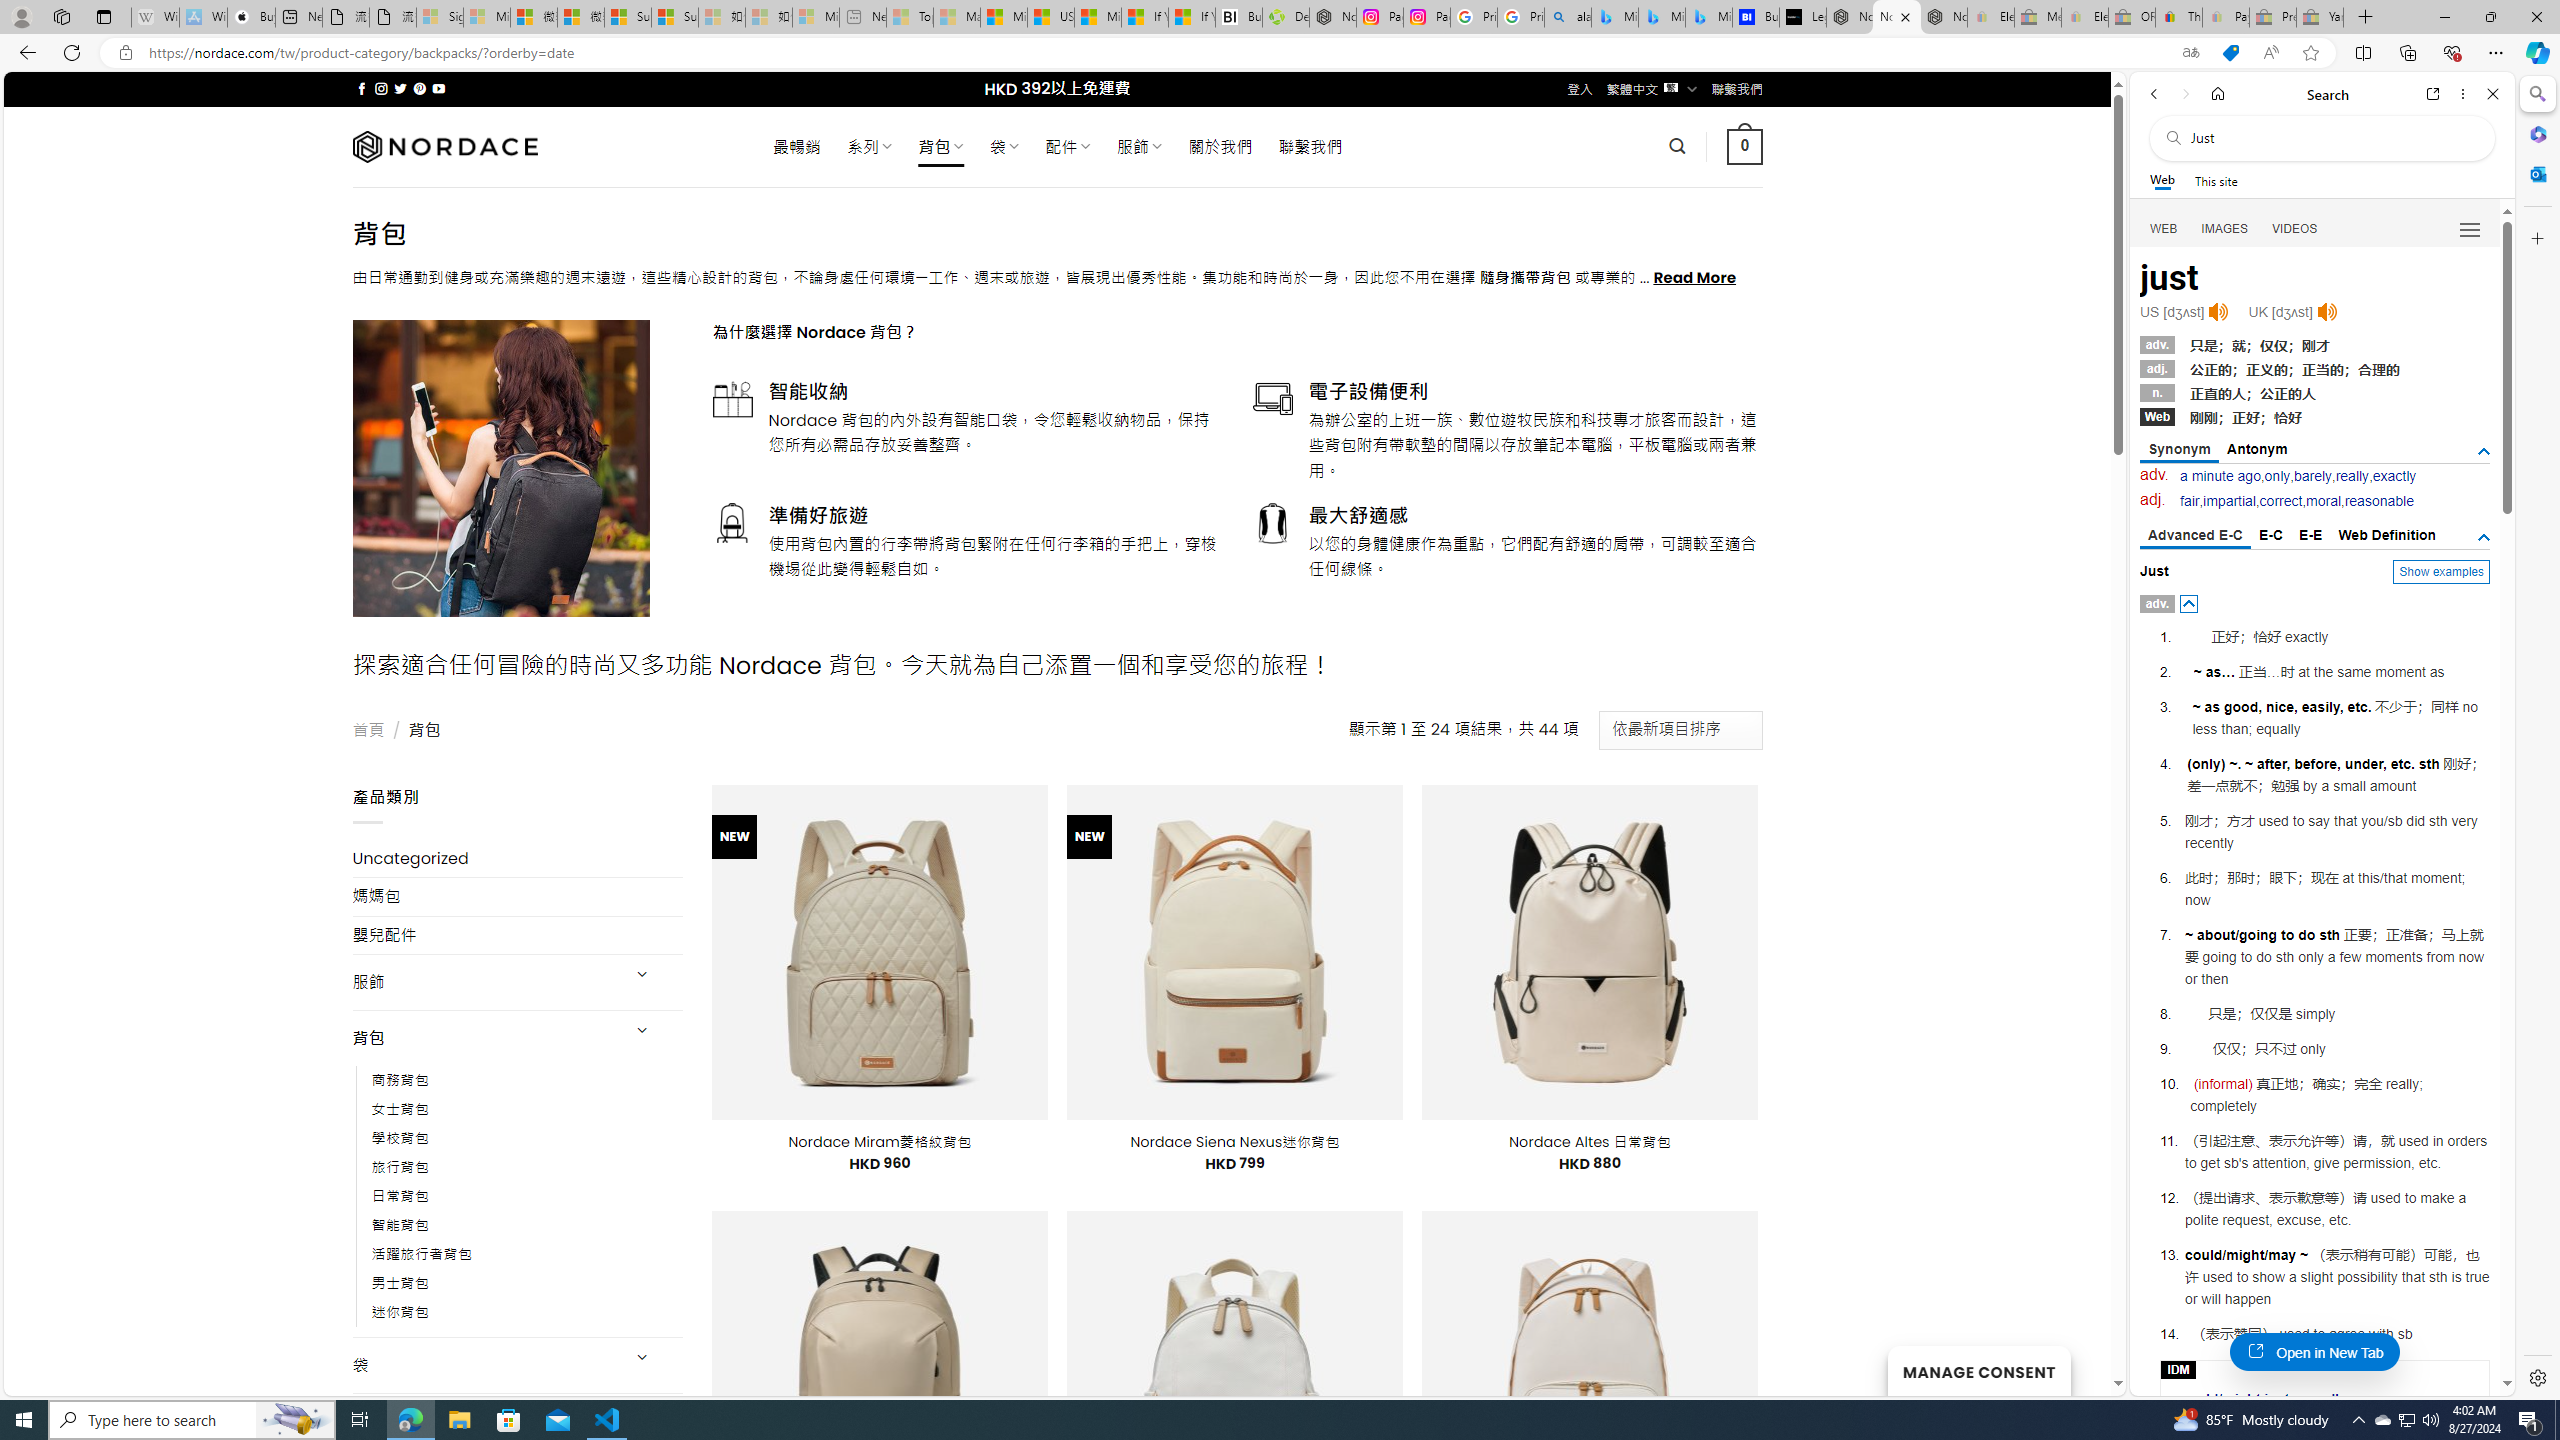 The image size is (2560, 1440). I want to click on This site has coupons! Shopping in Microsoft Edge, so click(2230, 53).